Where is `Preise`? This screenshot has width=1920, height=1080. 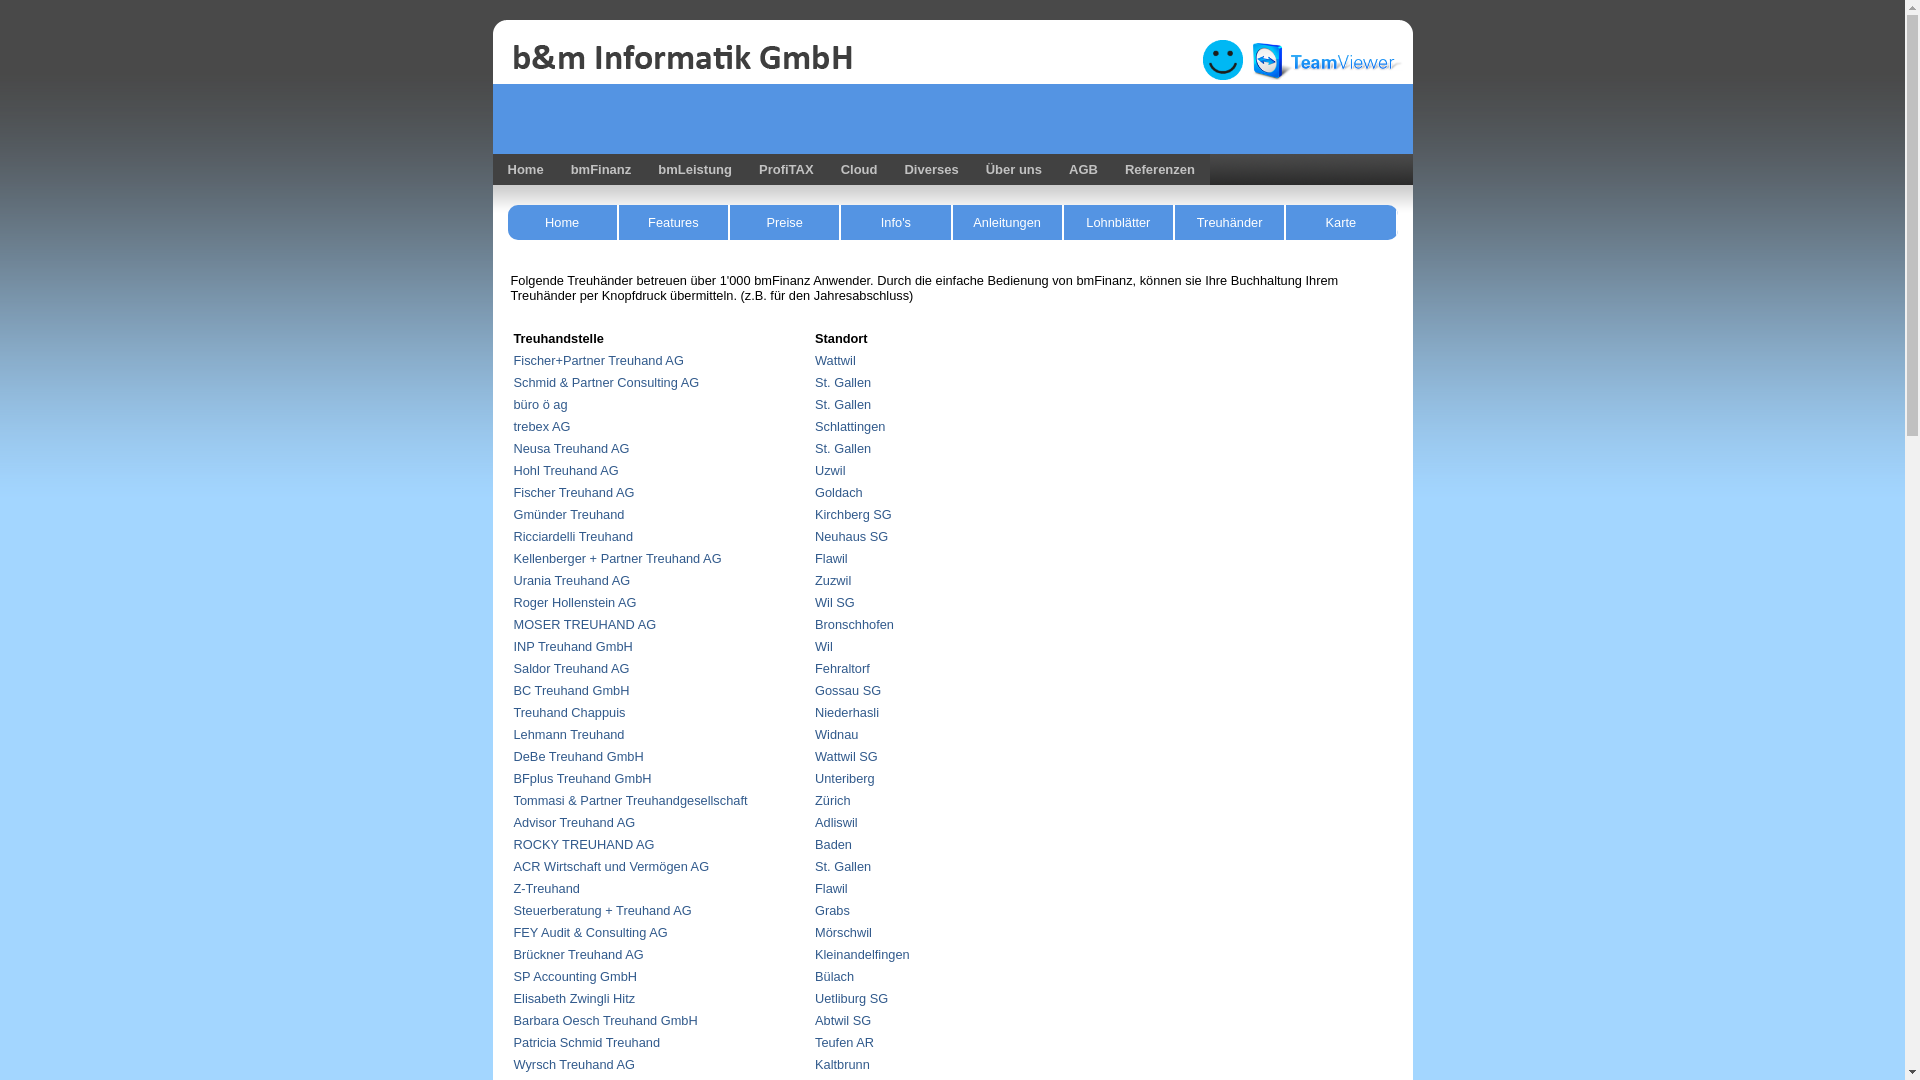 Preise is located at coordinates (786, 222).